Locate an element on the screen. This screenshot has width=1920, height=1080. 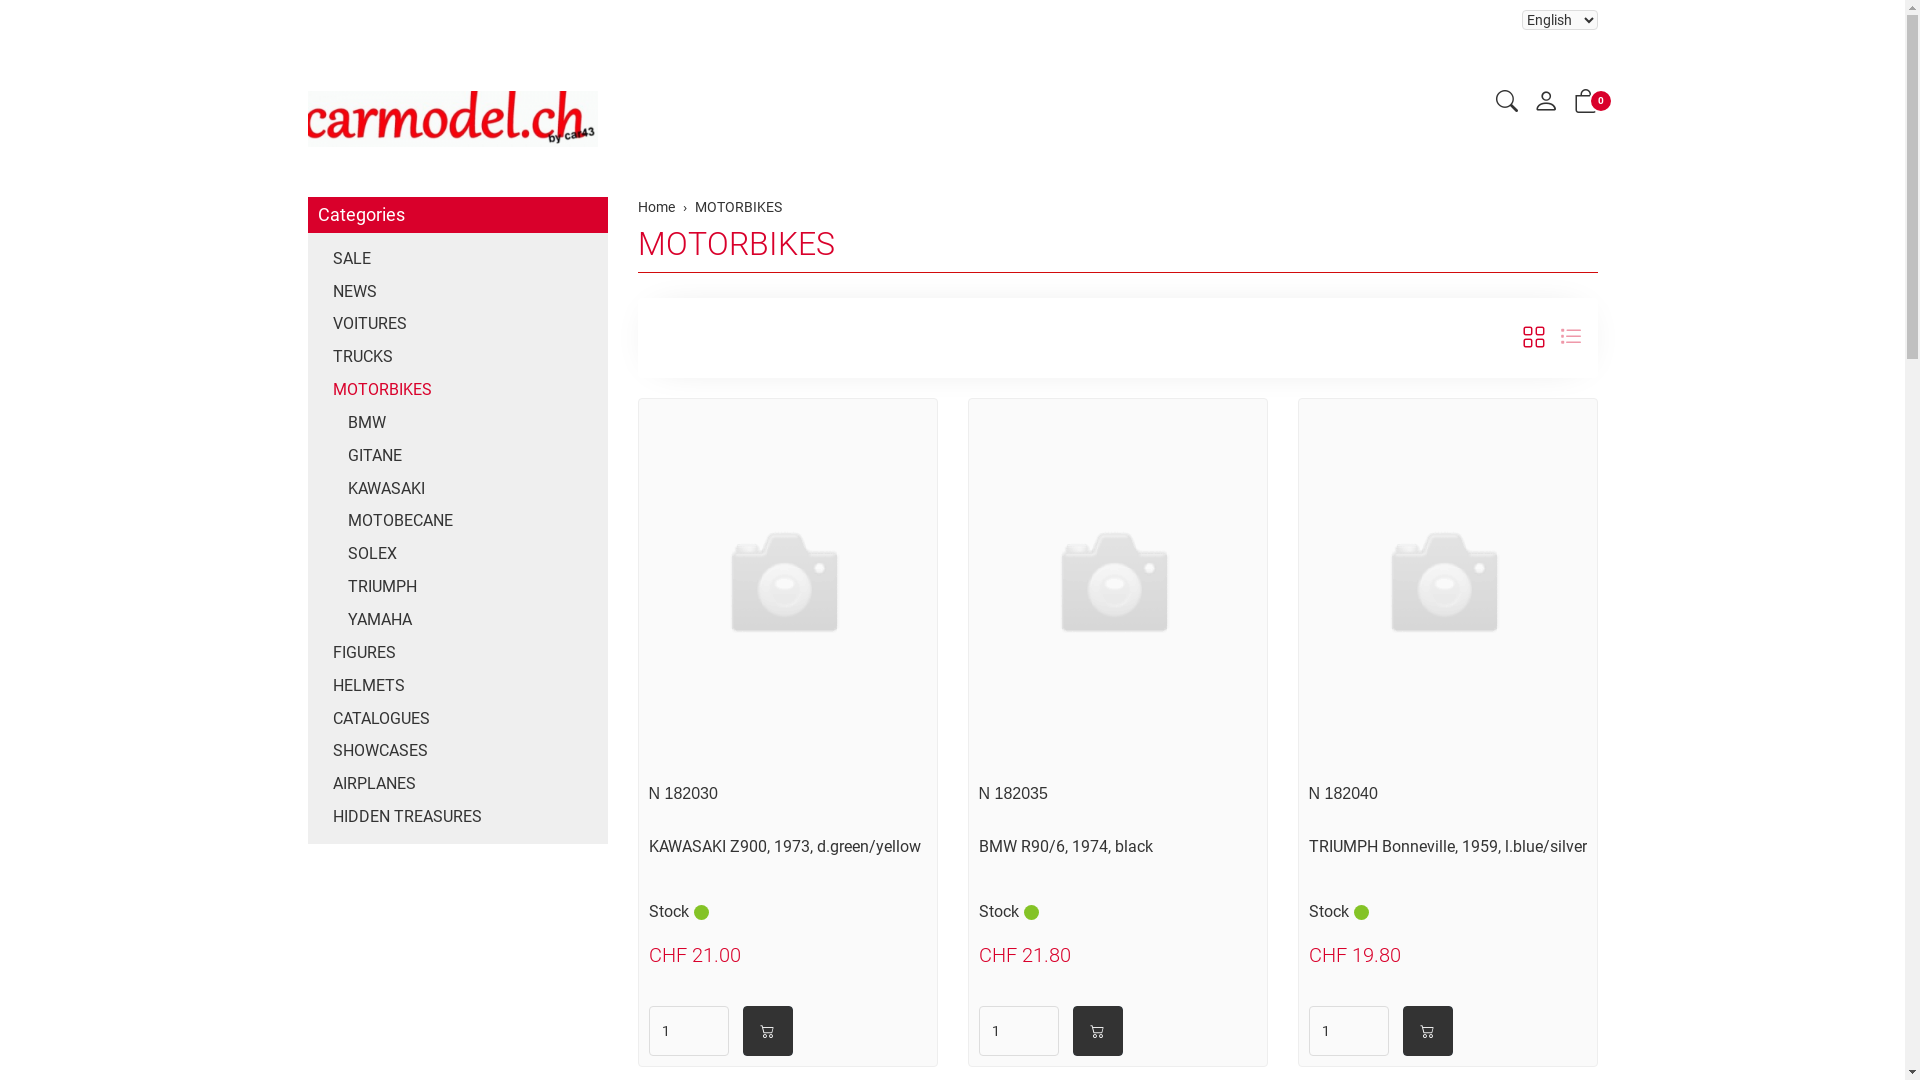
GITANE is located at coordinates (458, 456).